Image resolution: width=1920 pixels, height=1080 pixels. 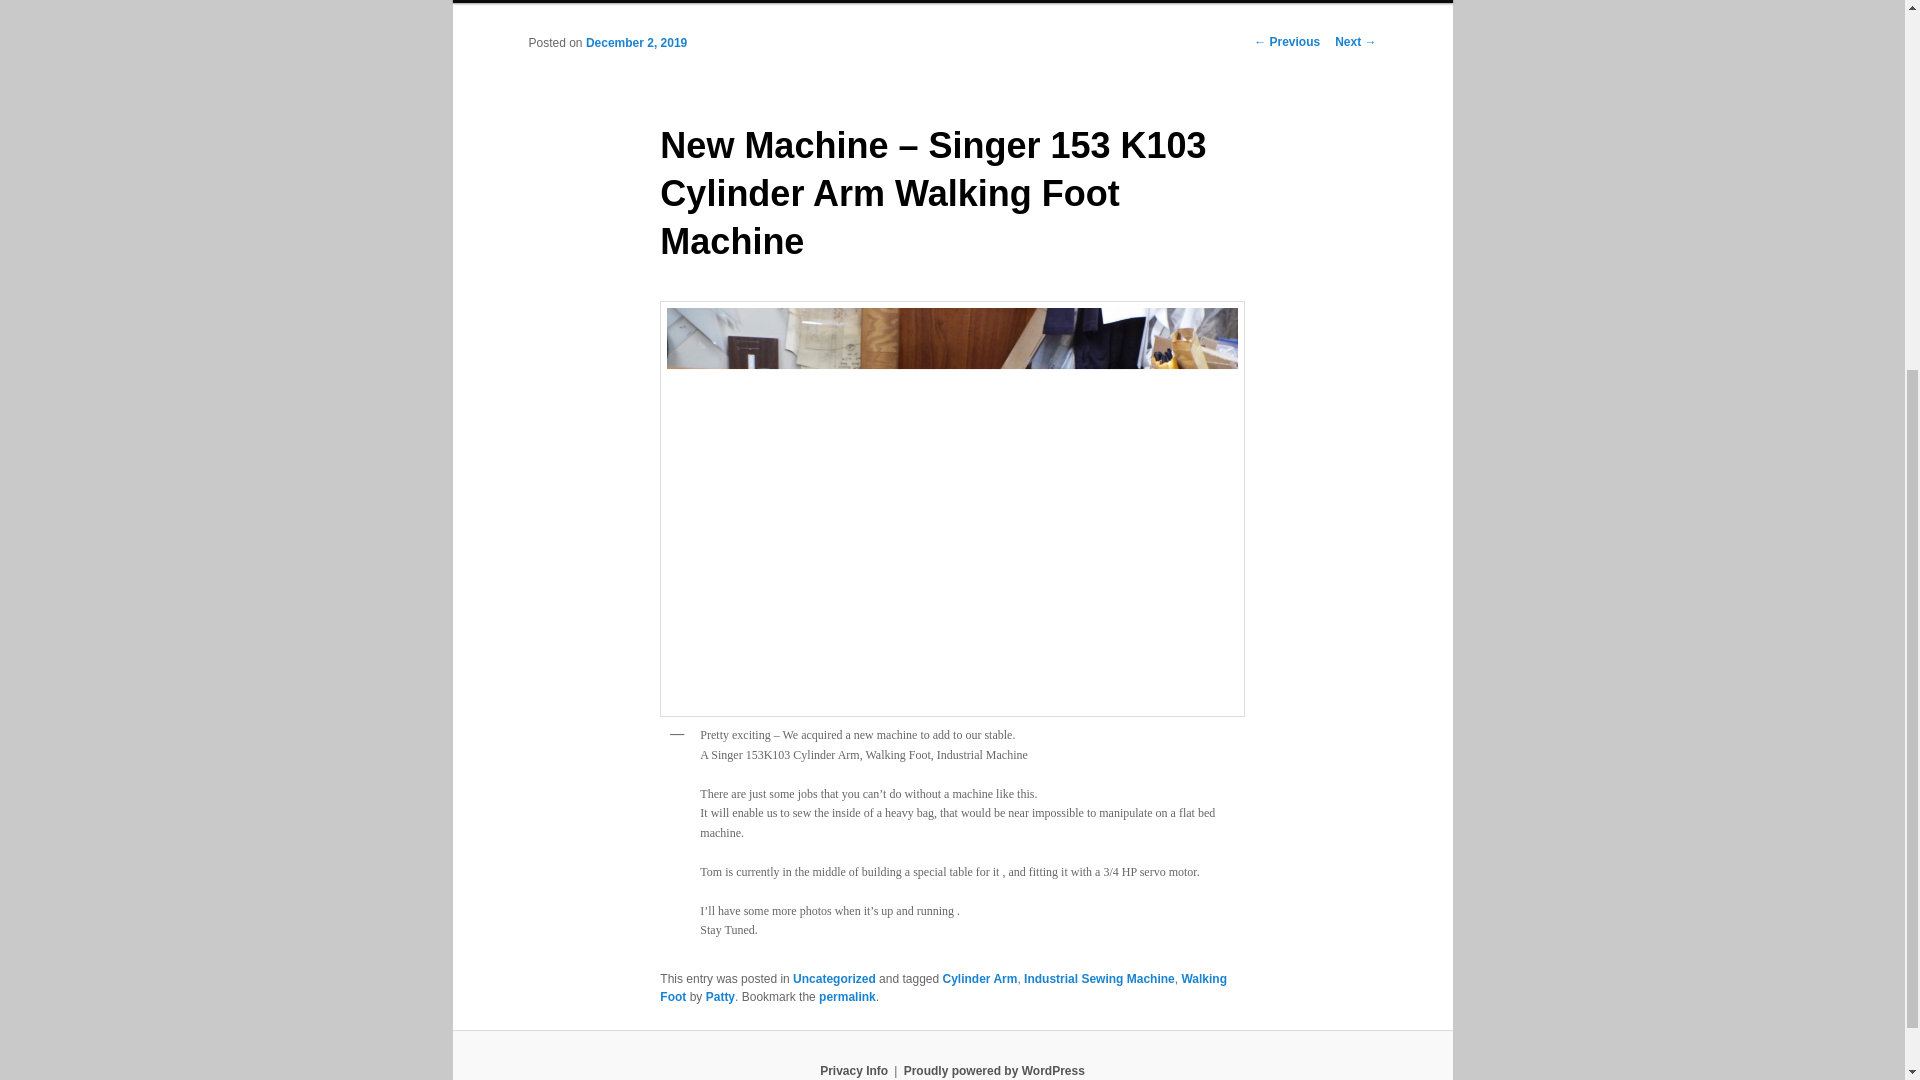 What do you see at coordinates (980, 979) in the screenshot?
I see `Cylinder Arm` at bounding box center [980, 979].